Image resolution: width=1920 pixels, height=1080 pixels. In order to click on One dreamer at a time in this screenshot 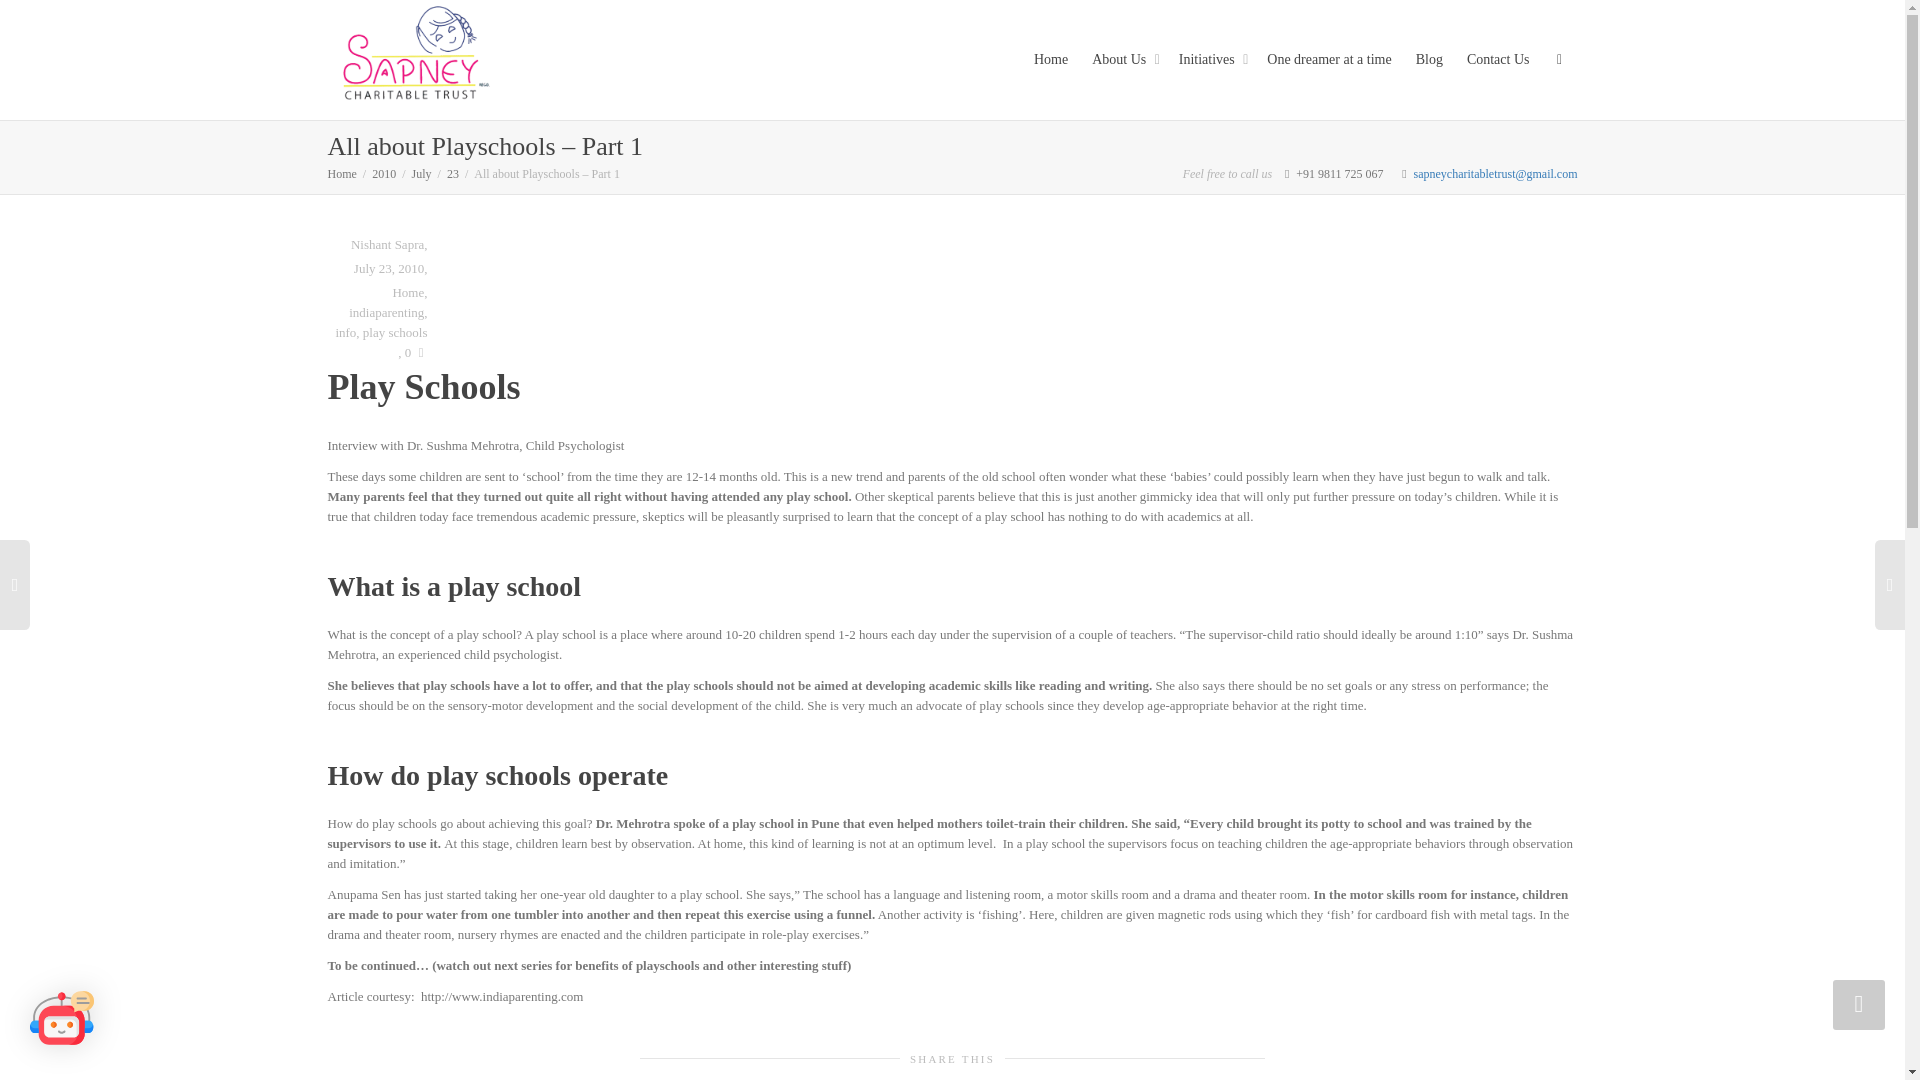, I will do `click(1328, 60)`.